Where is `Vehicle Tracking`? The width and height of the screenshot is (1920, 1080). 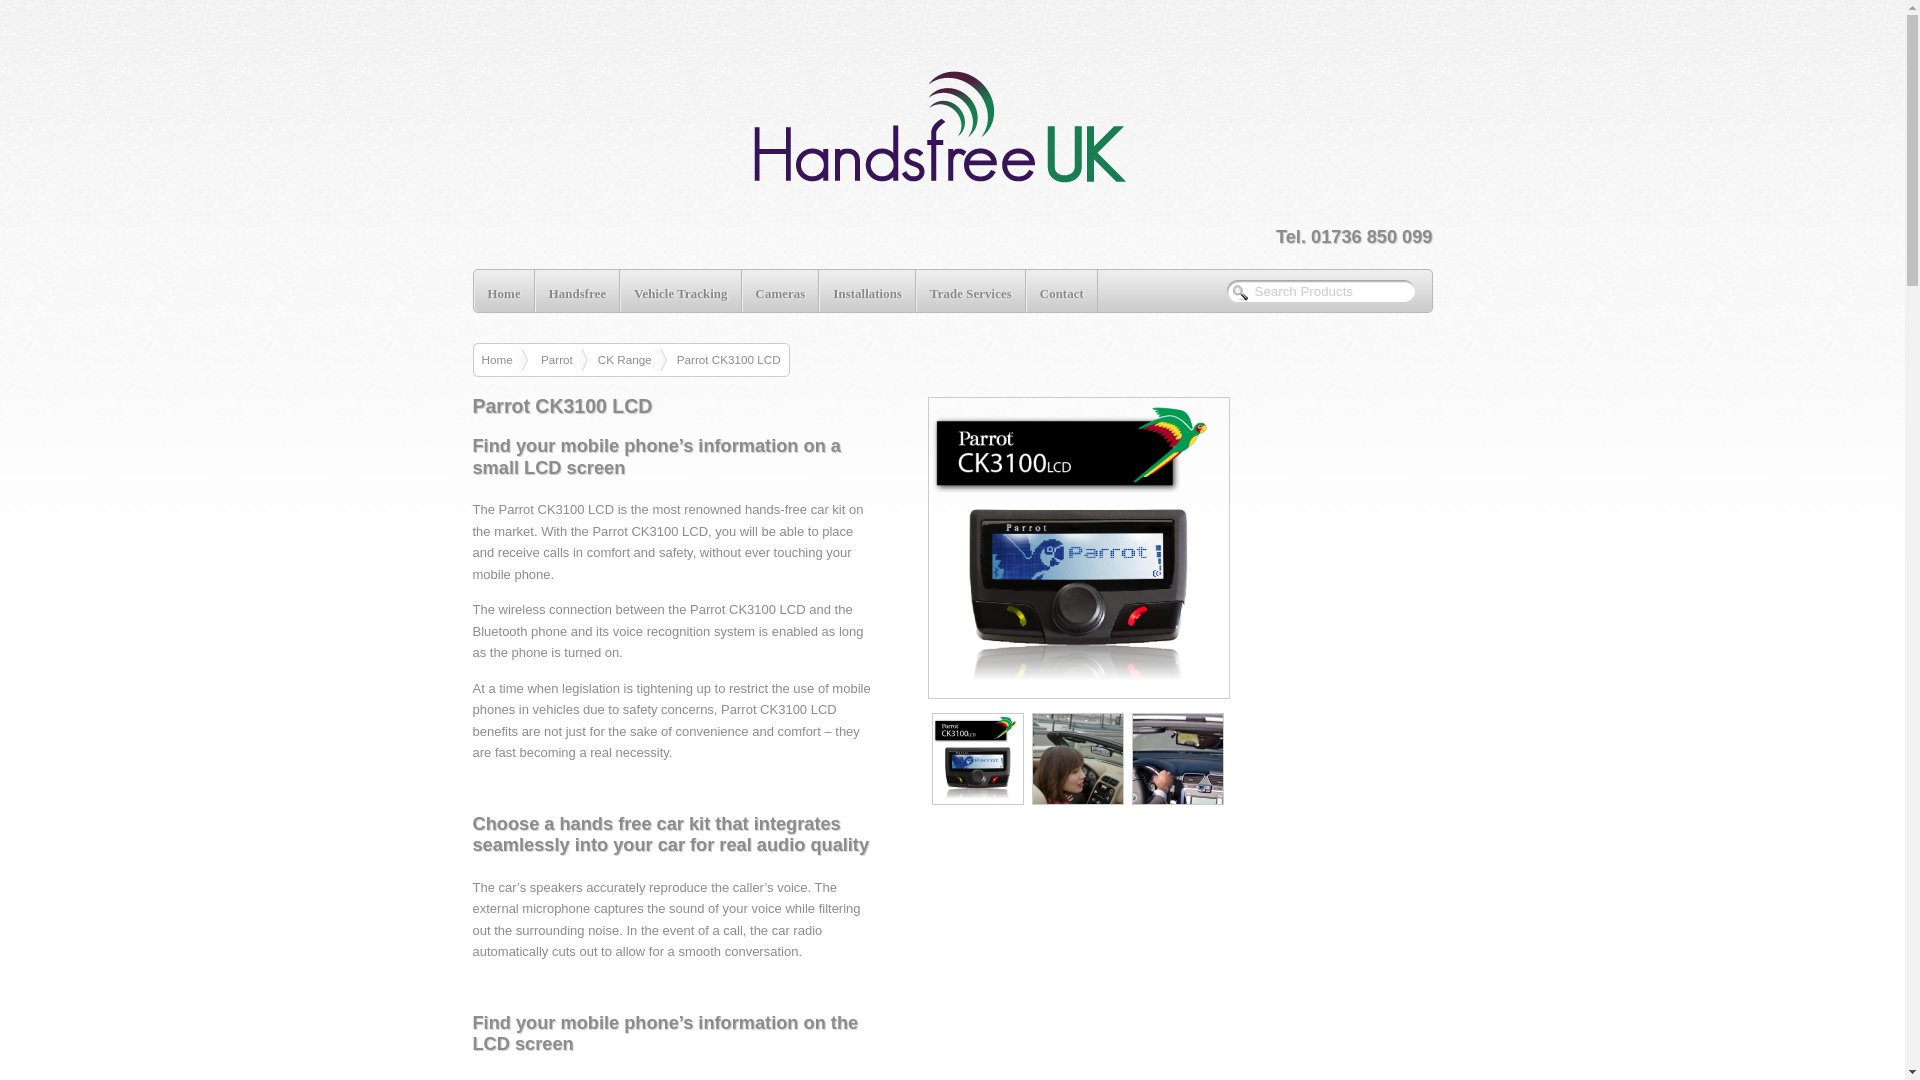 Vehicle Tracking is located at coordinates (680, 291).